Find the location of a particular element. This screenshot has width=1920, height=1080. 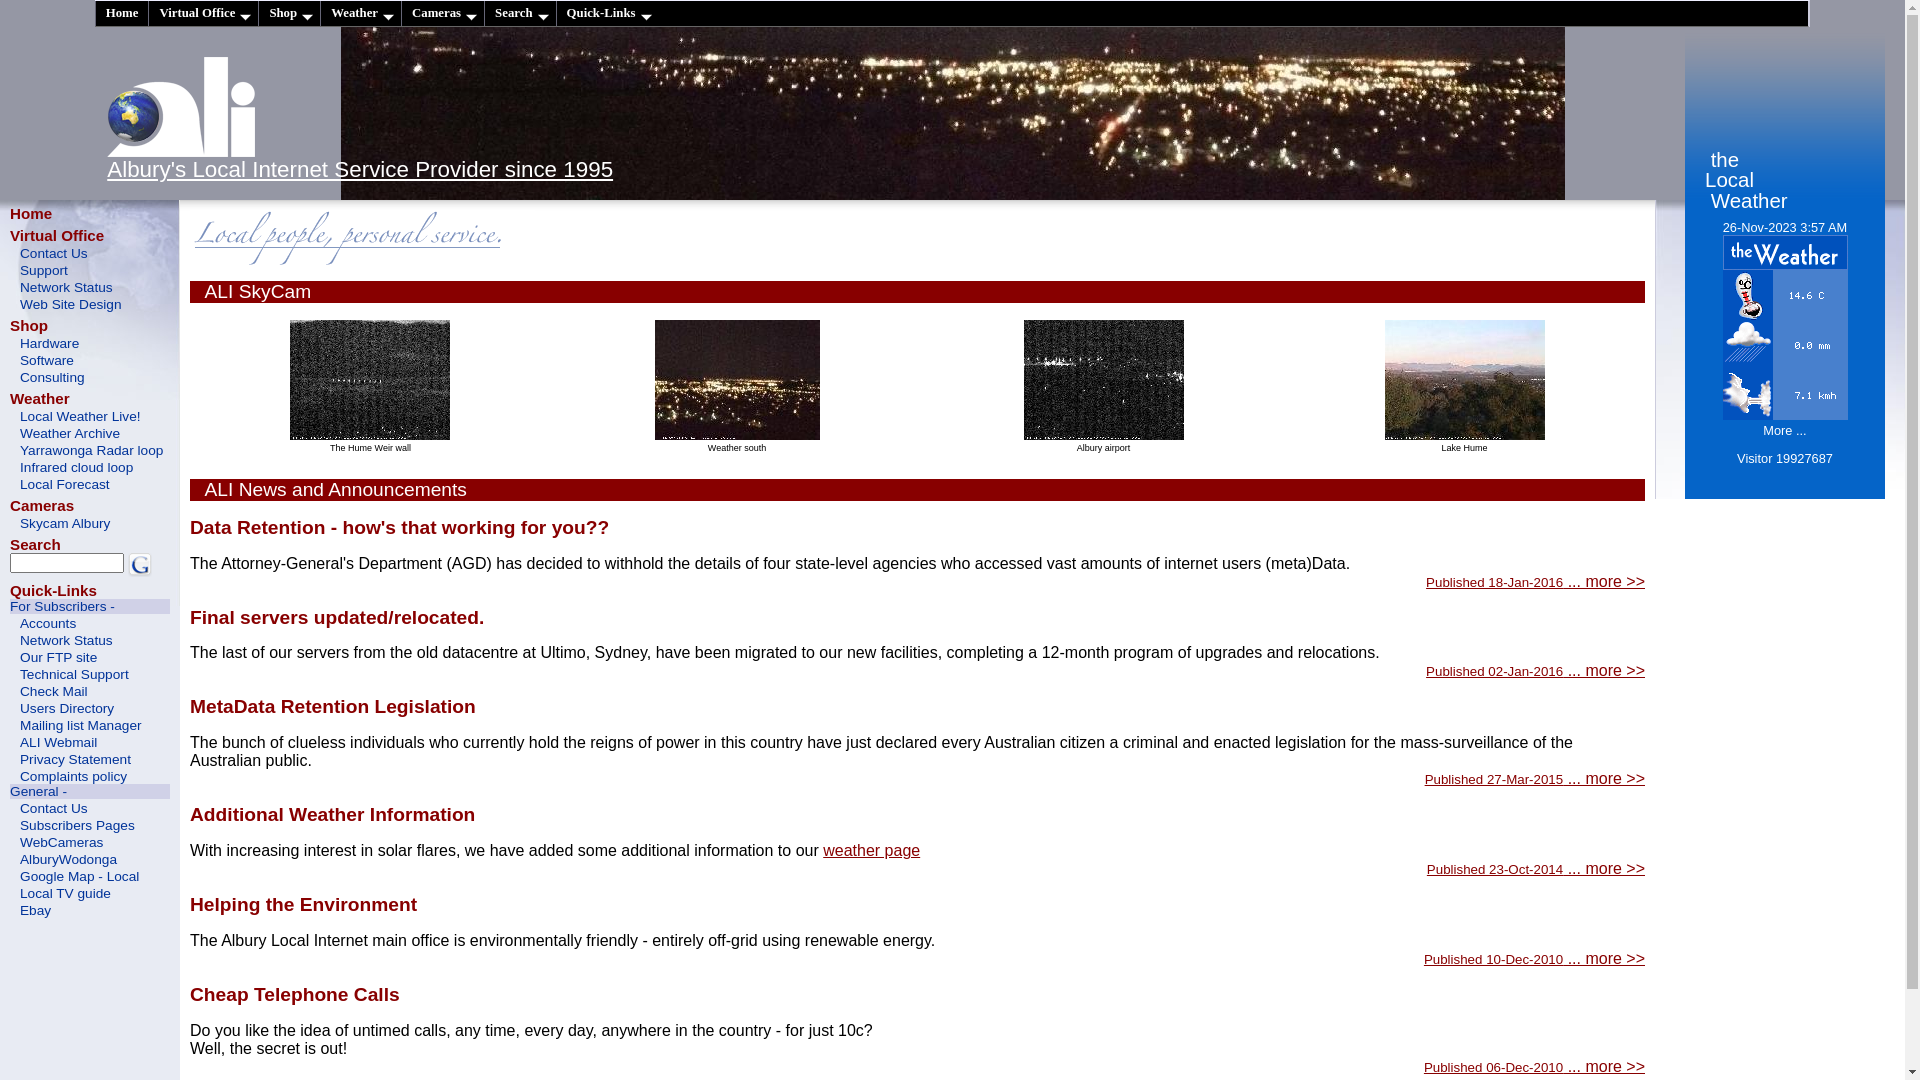

Accounts is located at coordinates (90, 622).